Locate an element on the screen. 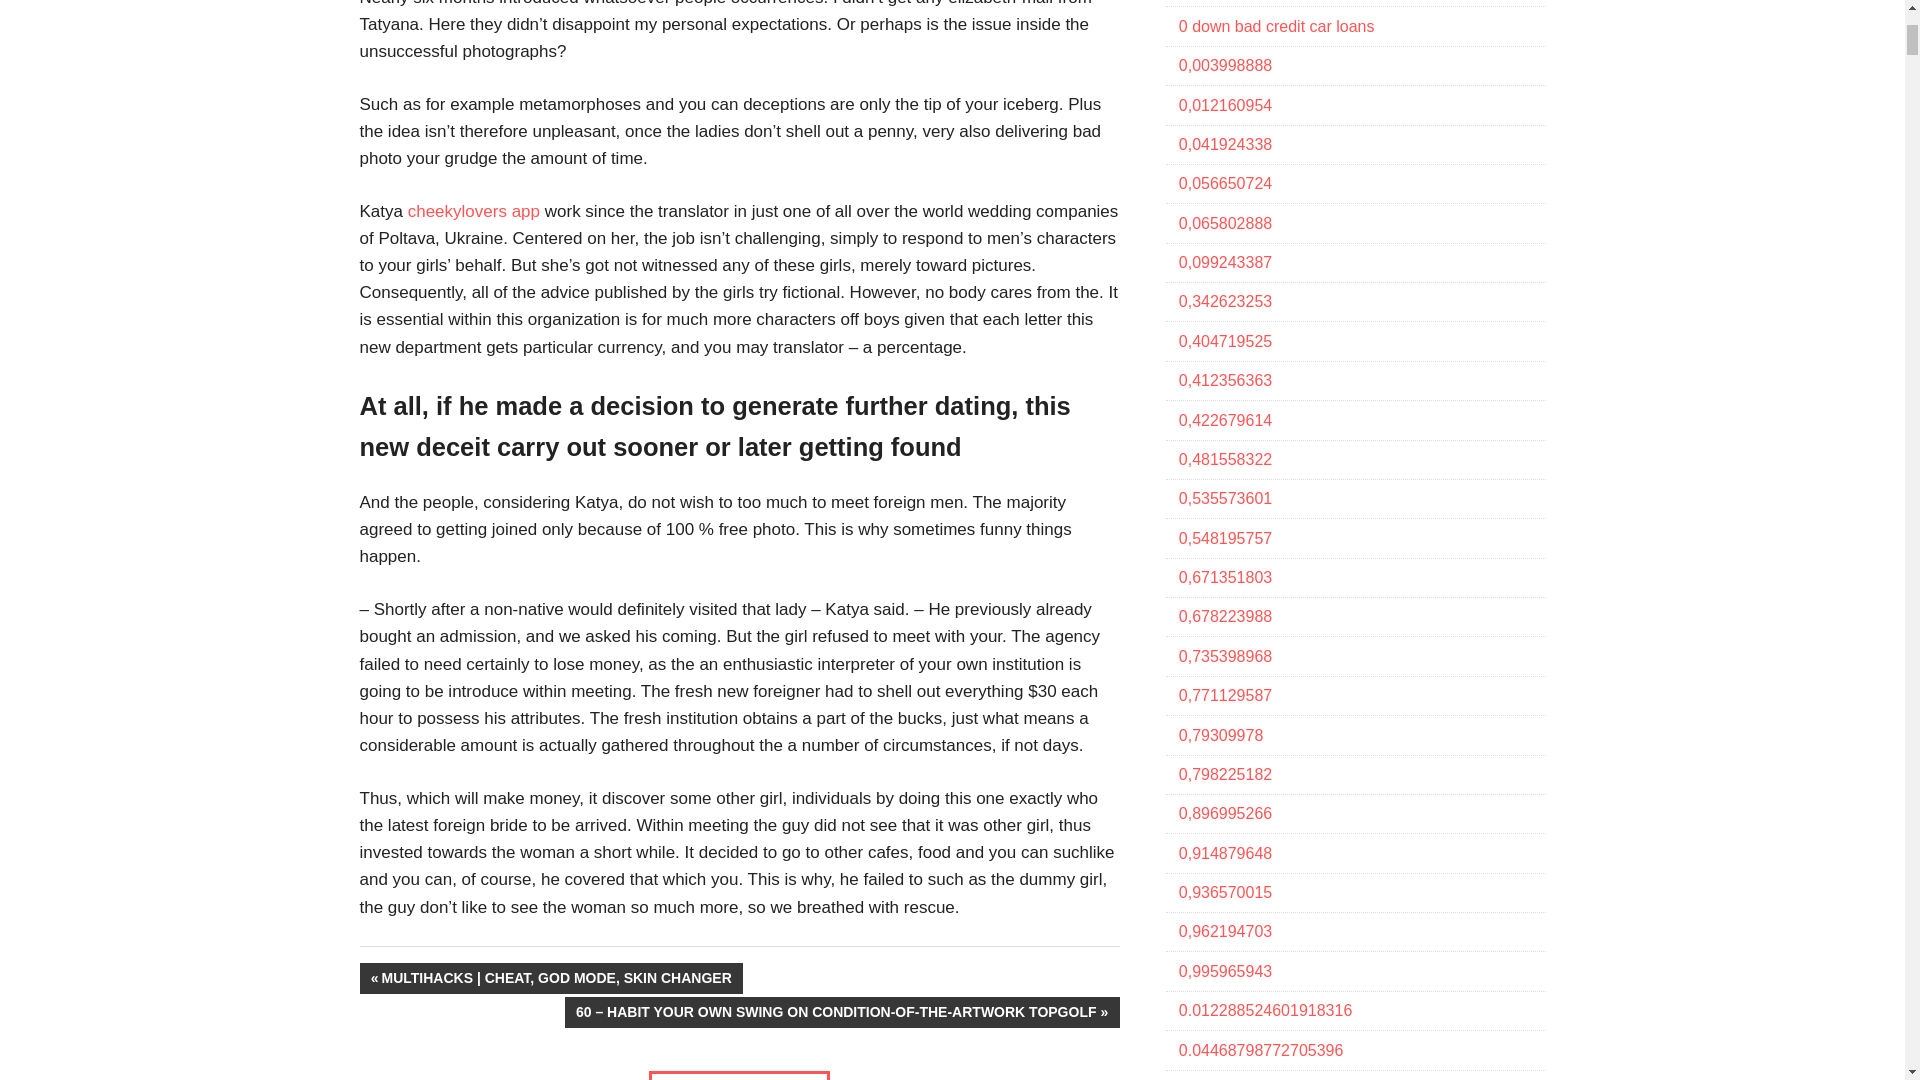 This screenshot has width=1920, height=1080. 0,535573601 is located at coordinates (1224, 498).